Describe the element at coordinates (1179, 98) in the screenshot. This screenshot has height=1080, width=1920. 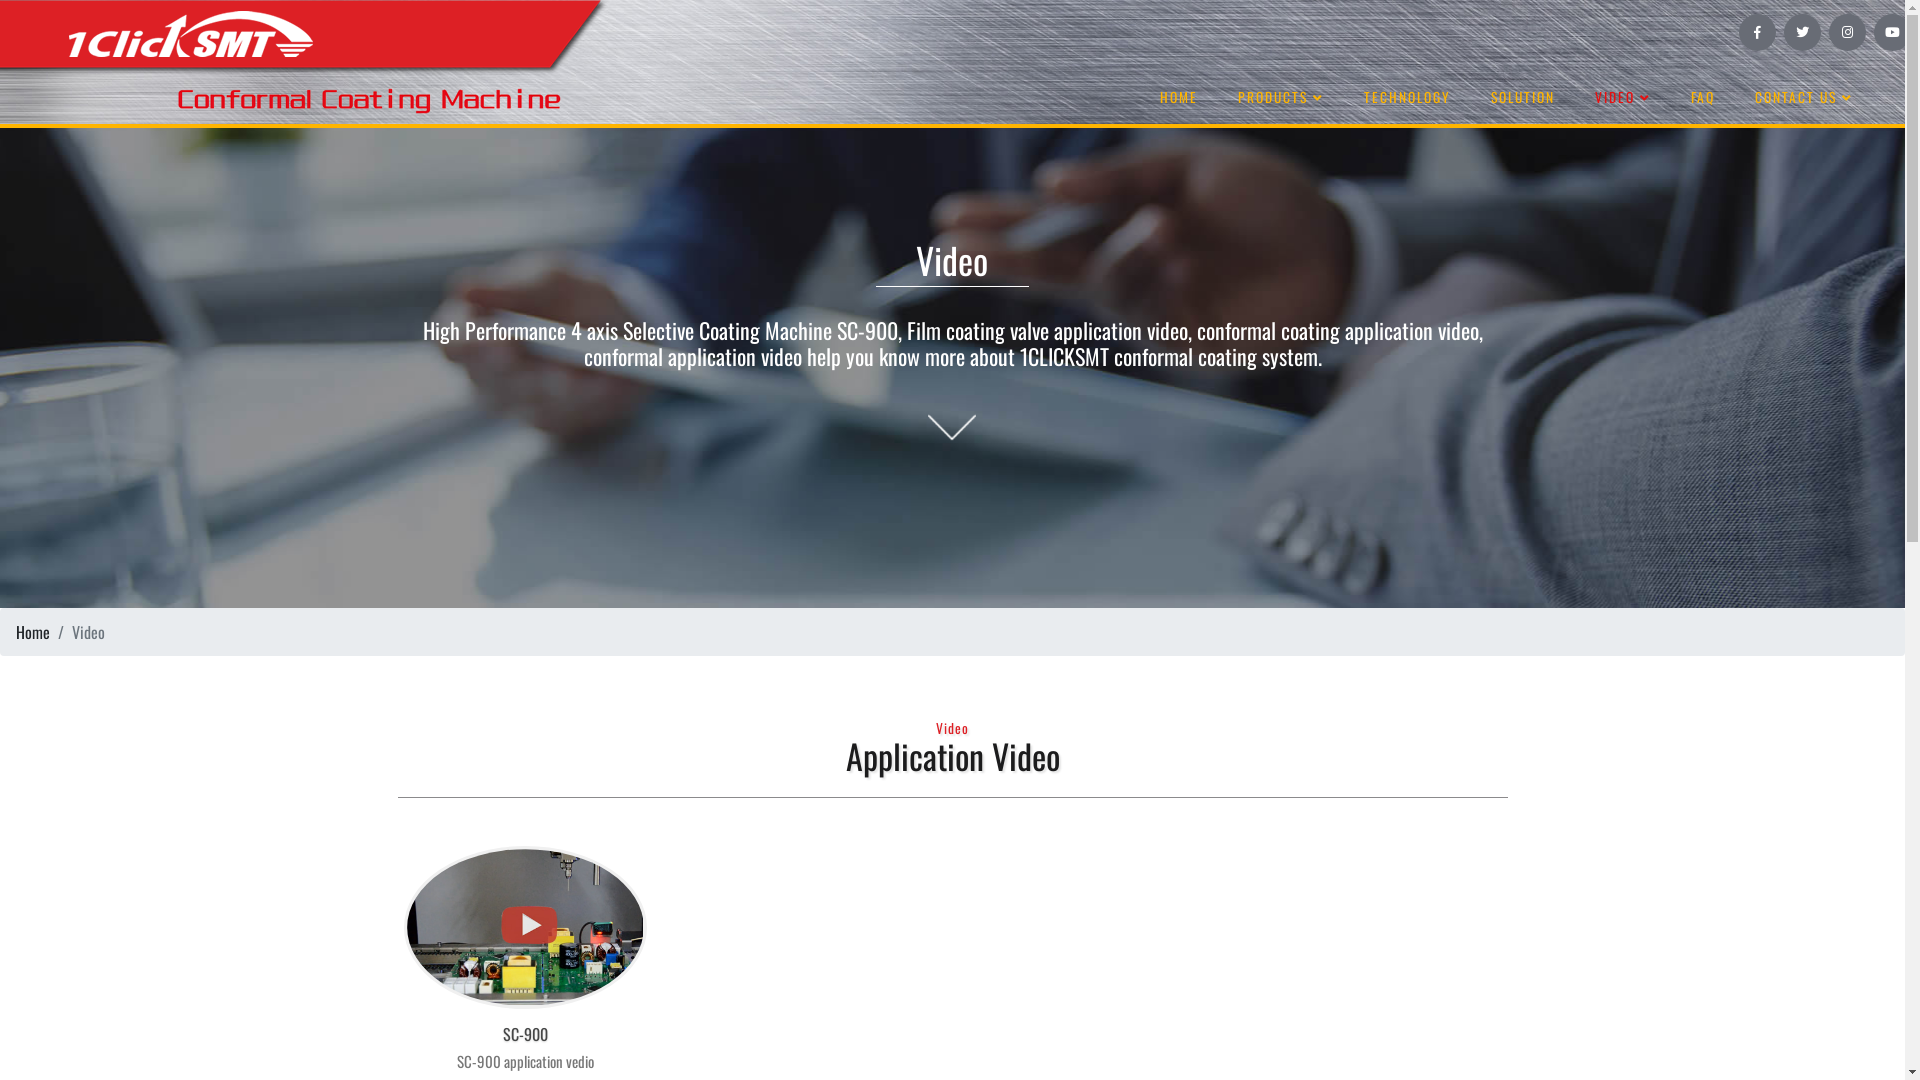
I see `HOME` at that location.